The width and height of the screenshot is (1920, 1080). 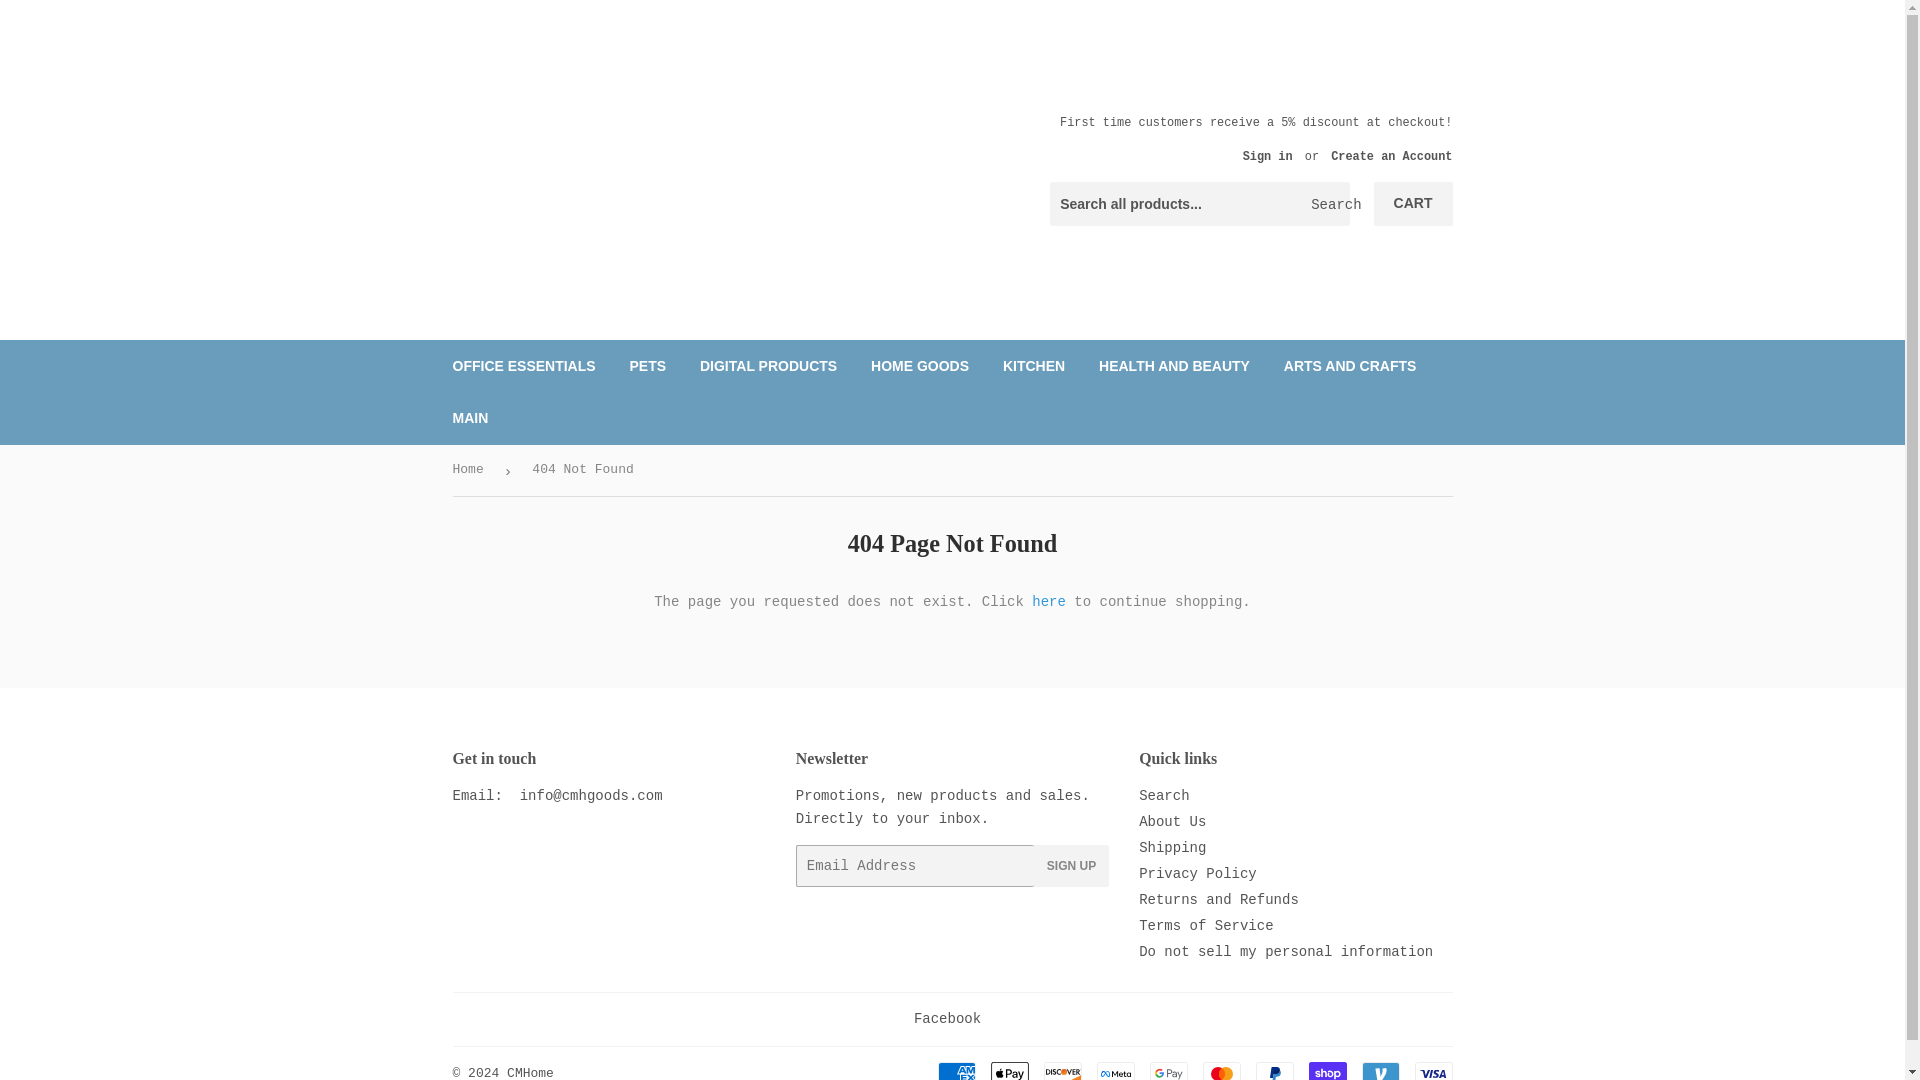 What do you see at coordinates (648, 366) in the screenshot?
I see `PETS` at bounding box center [648, 366].